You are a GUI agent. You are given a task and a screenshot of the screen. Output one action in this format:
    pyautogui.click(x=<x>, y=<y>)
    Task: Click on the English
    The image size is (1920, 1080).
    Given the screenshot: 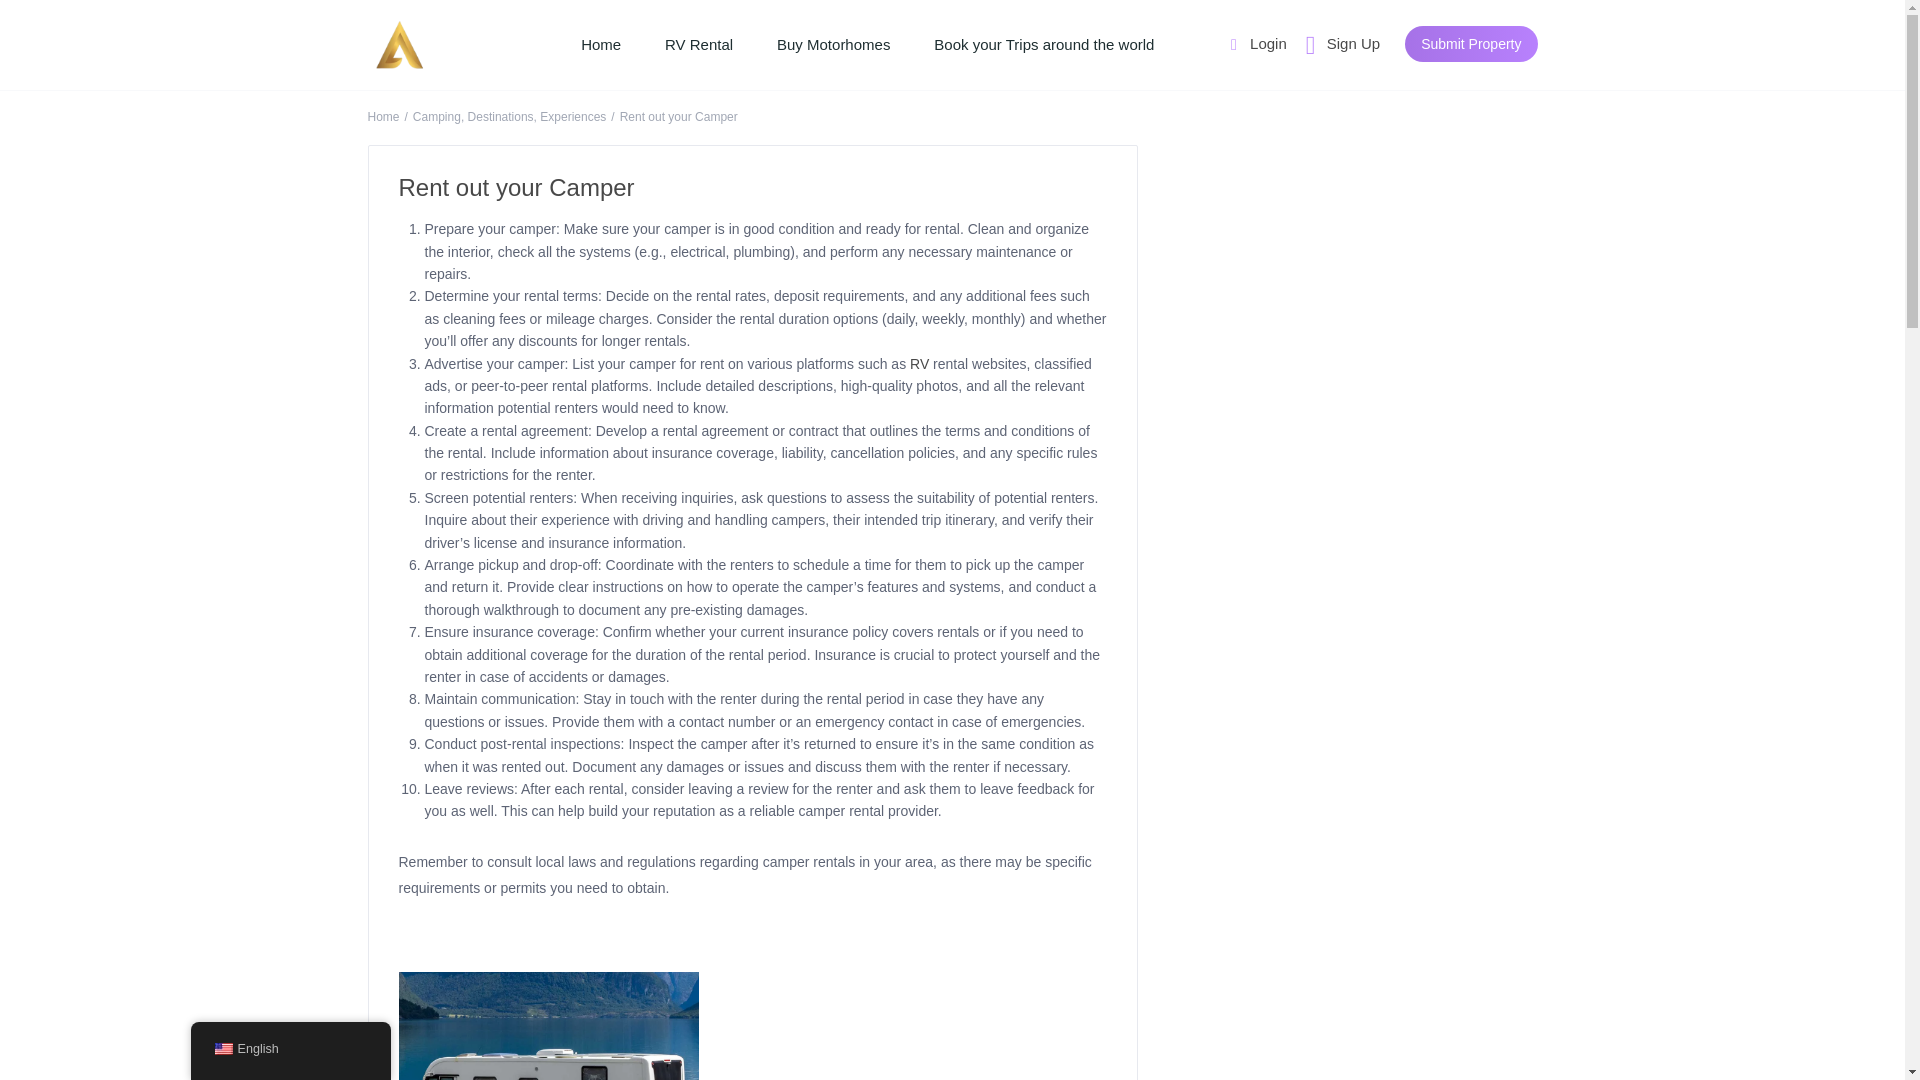 What is the action you would take?
    pyautogui.click(x=222, y=1049)
    